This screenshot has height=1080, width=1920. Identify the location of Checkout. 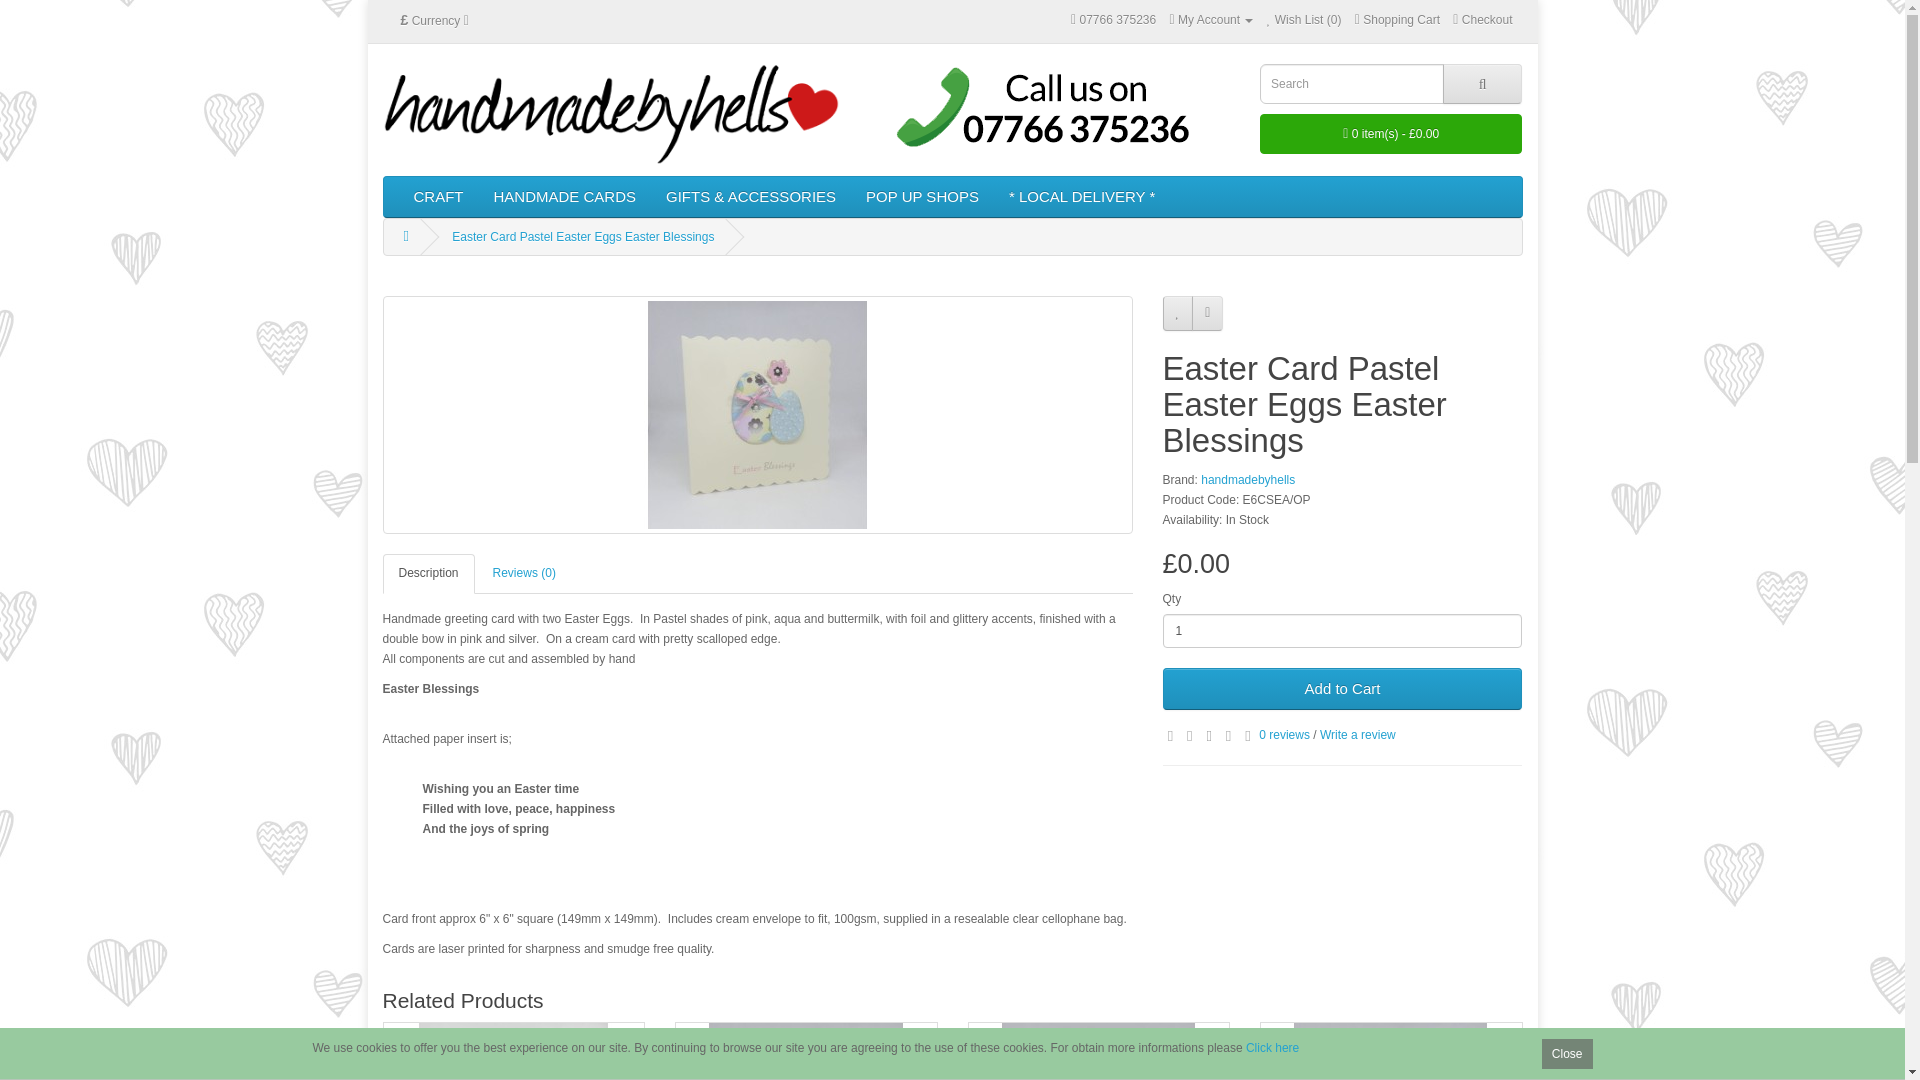
(1482, 20).